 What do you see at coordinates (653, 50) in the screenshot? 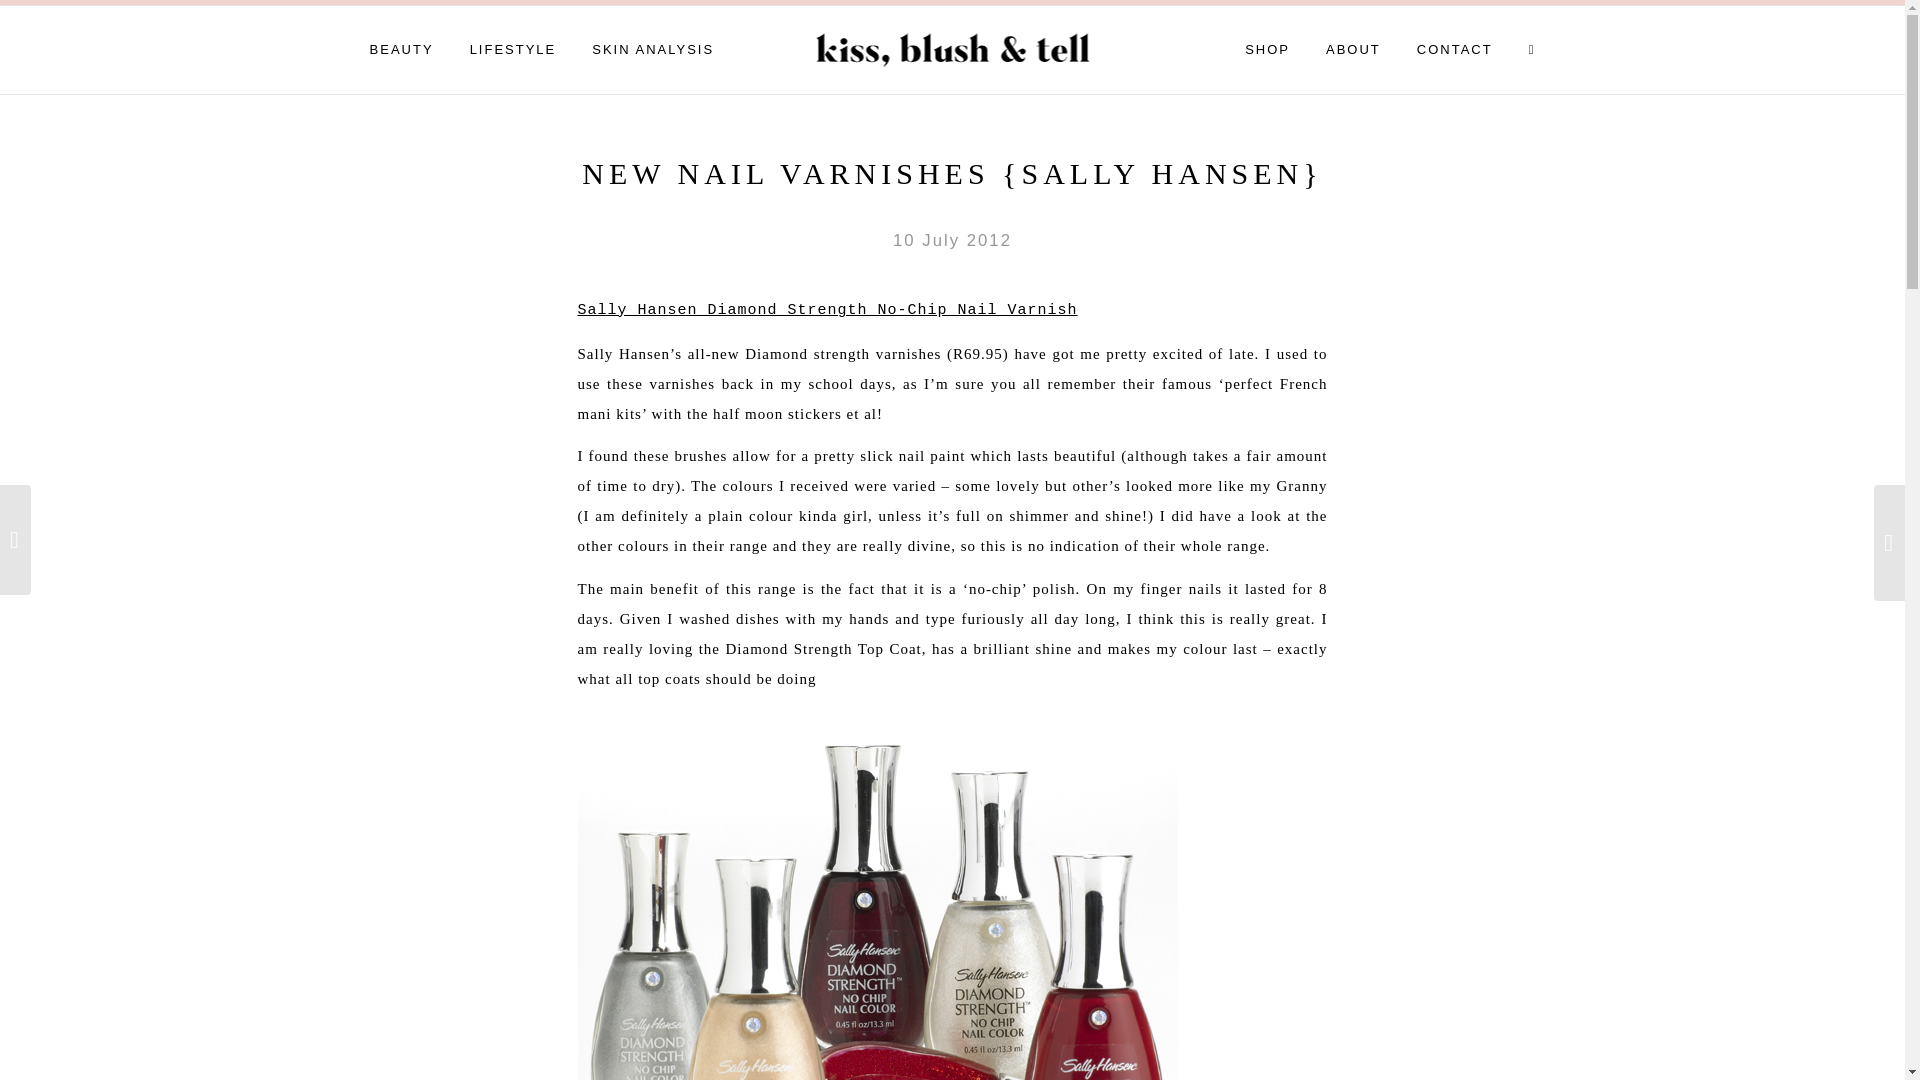
I see `SKIN ANALYSIS` at bounding box center [653, 50].